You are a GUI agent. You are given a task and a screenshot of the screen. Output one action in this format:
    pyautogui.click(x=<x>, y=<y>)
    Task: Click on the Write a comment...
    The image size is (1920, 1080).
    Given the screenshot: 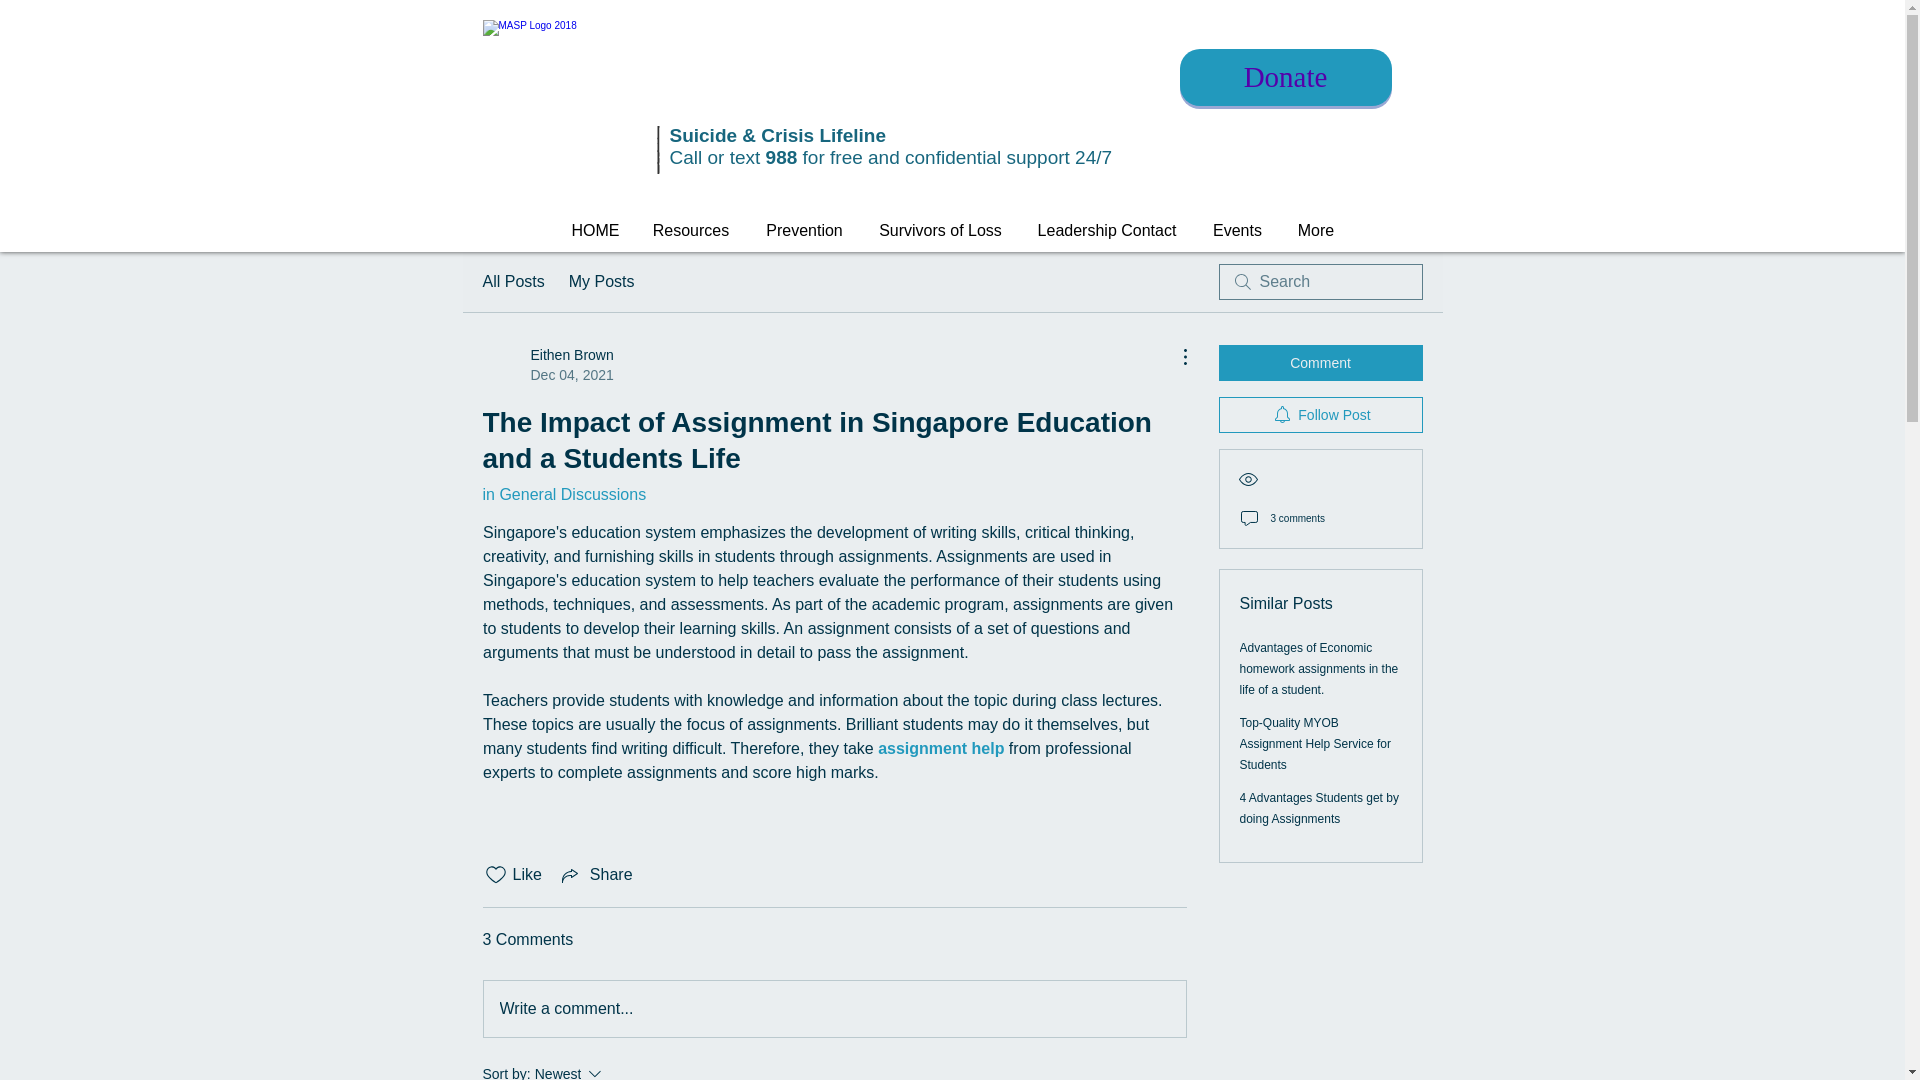 What is the action you would take?
    pyautogui.click(x=834, y=1008)
    